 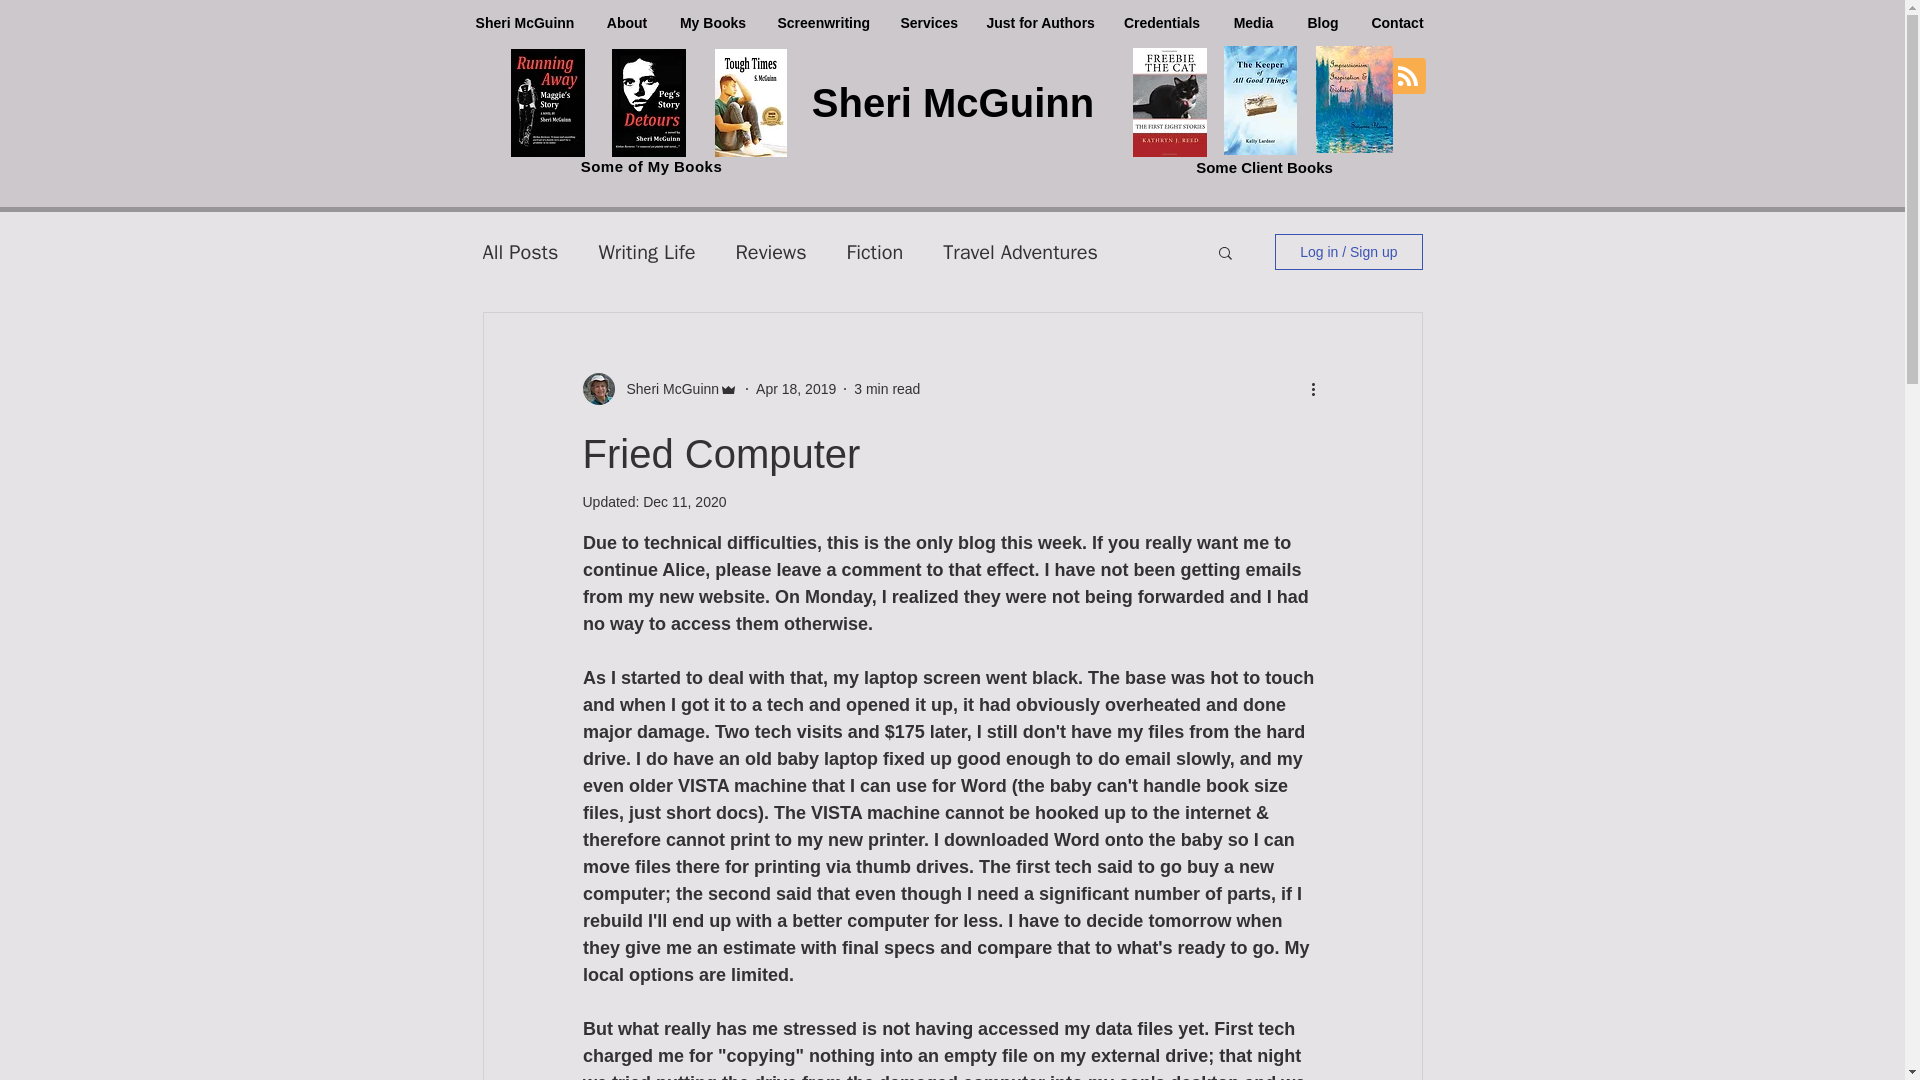 I want to click on Dec 11, 2020, so click(x=684, y=501).